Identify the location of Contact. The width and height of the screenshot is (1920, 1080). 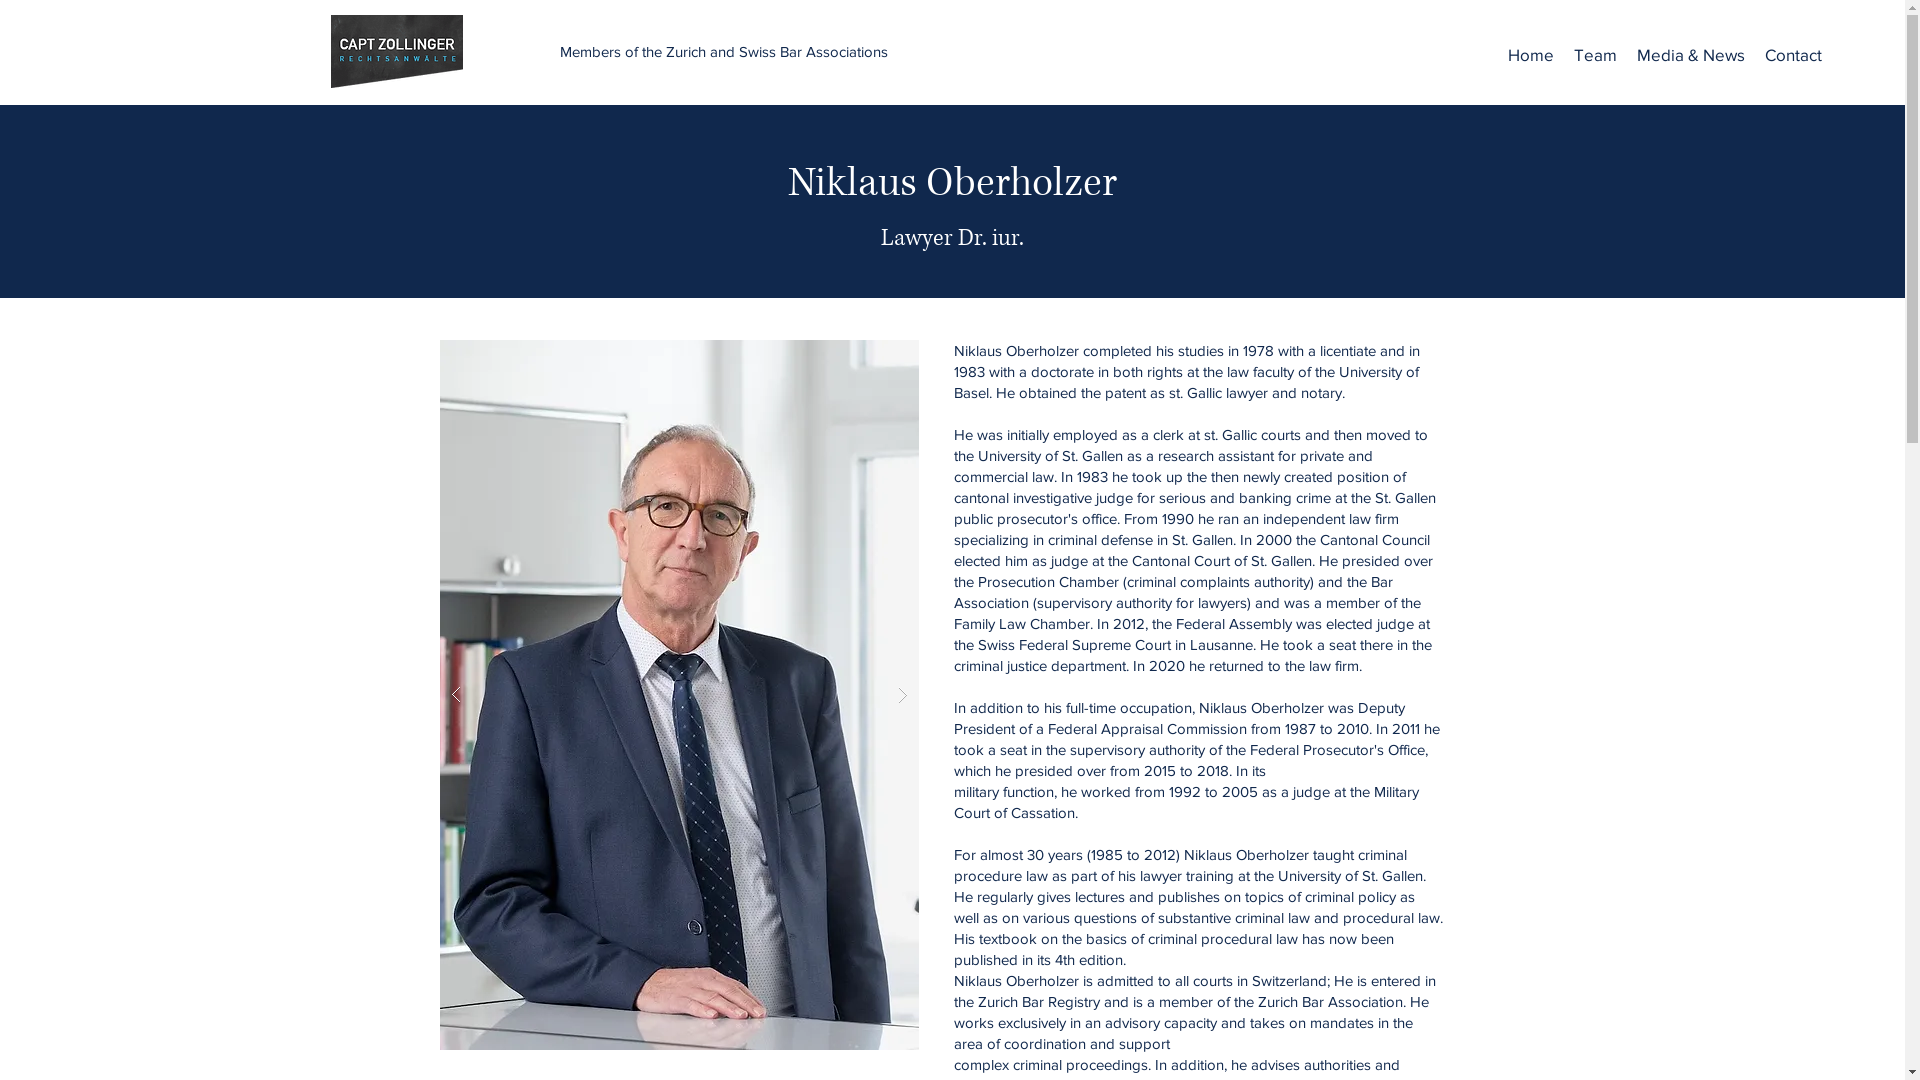
(1794, 55).